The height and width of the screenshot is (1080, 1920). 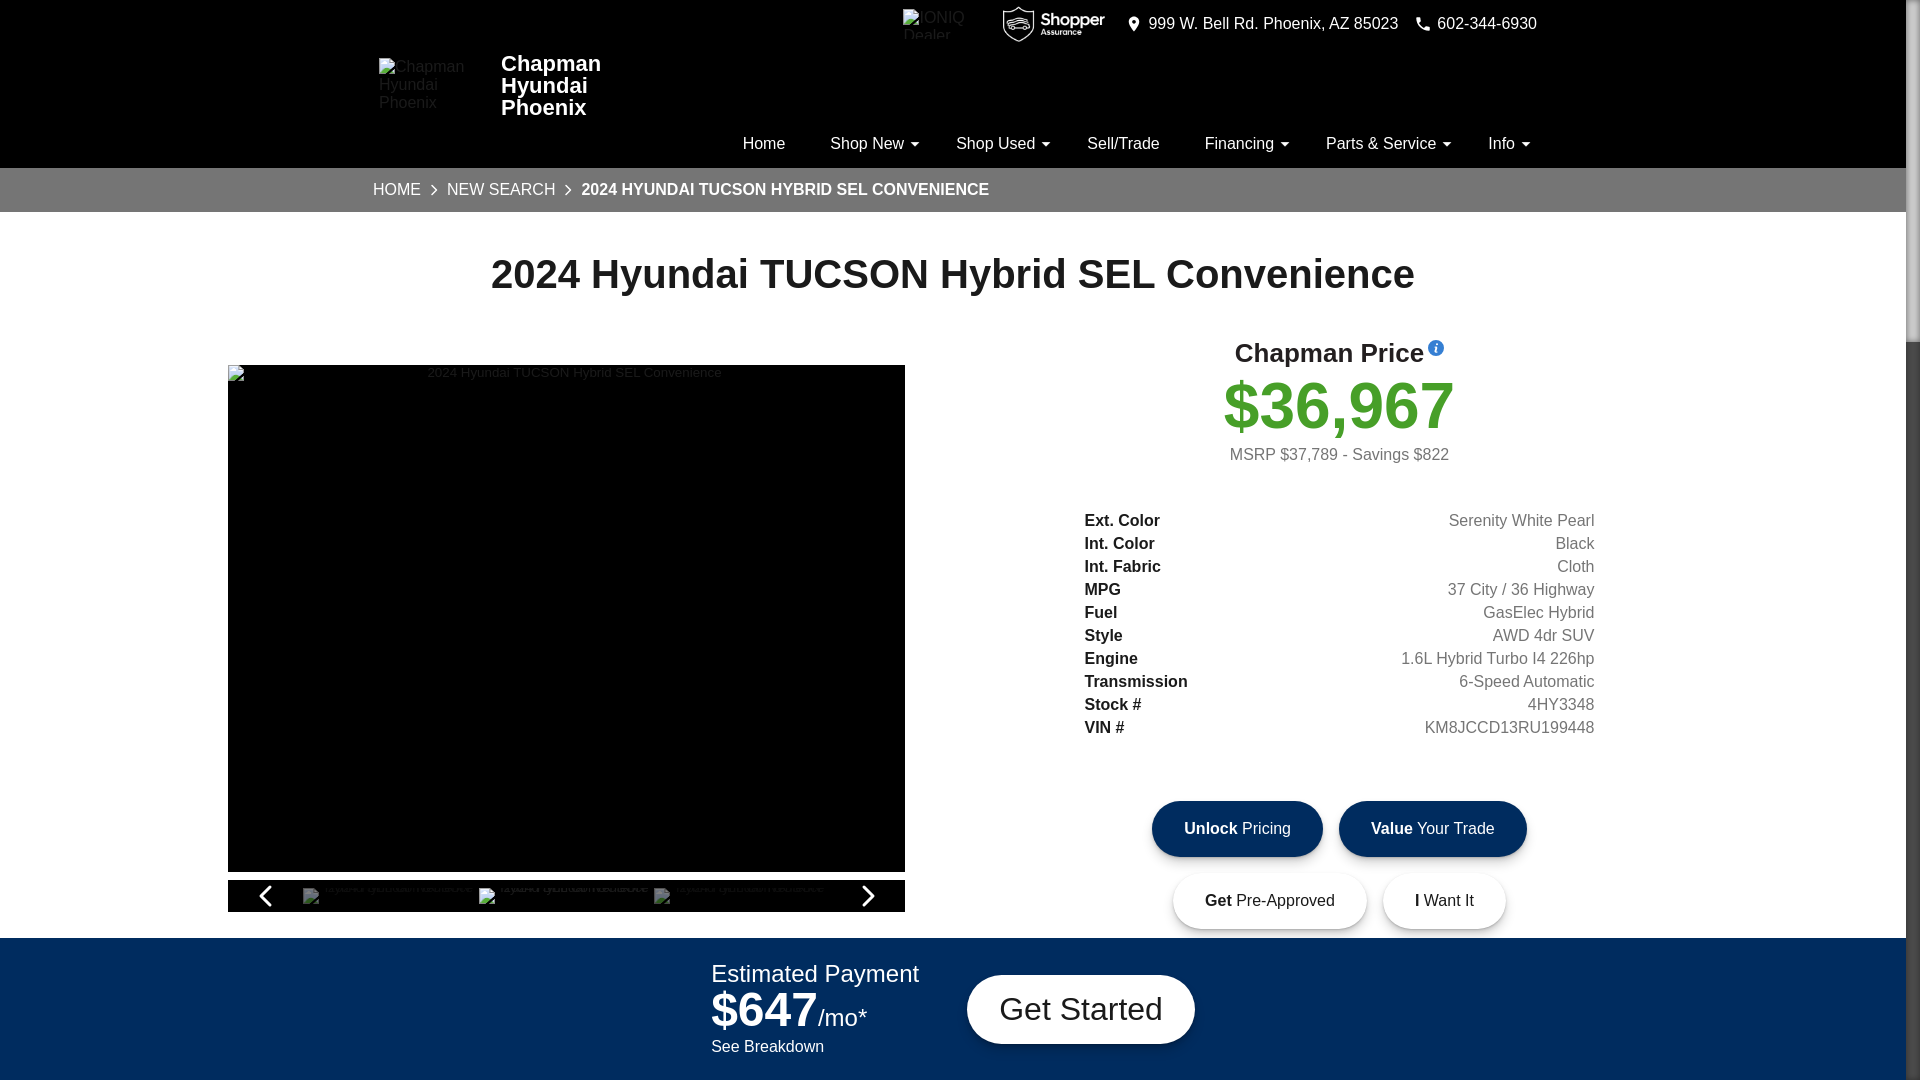 I want to click on Home, so click(x=764, y=146).